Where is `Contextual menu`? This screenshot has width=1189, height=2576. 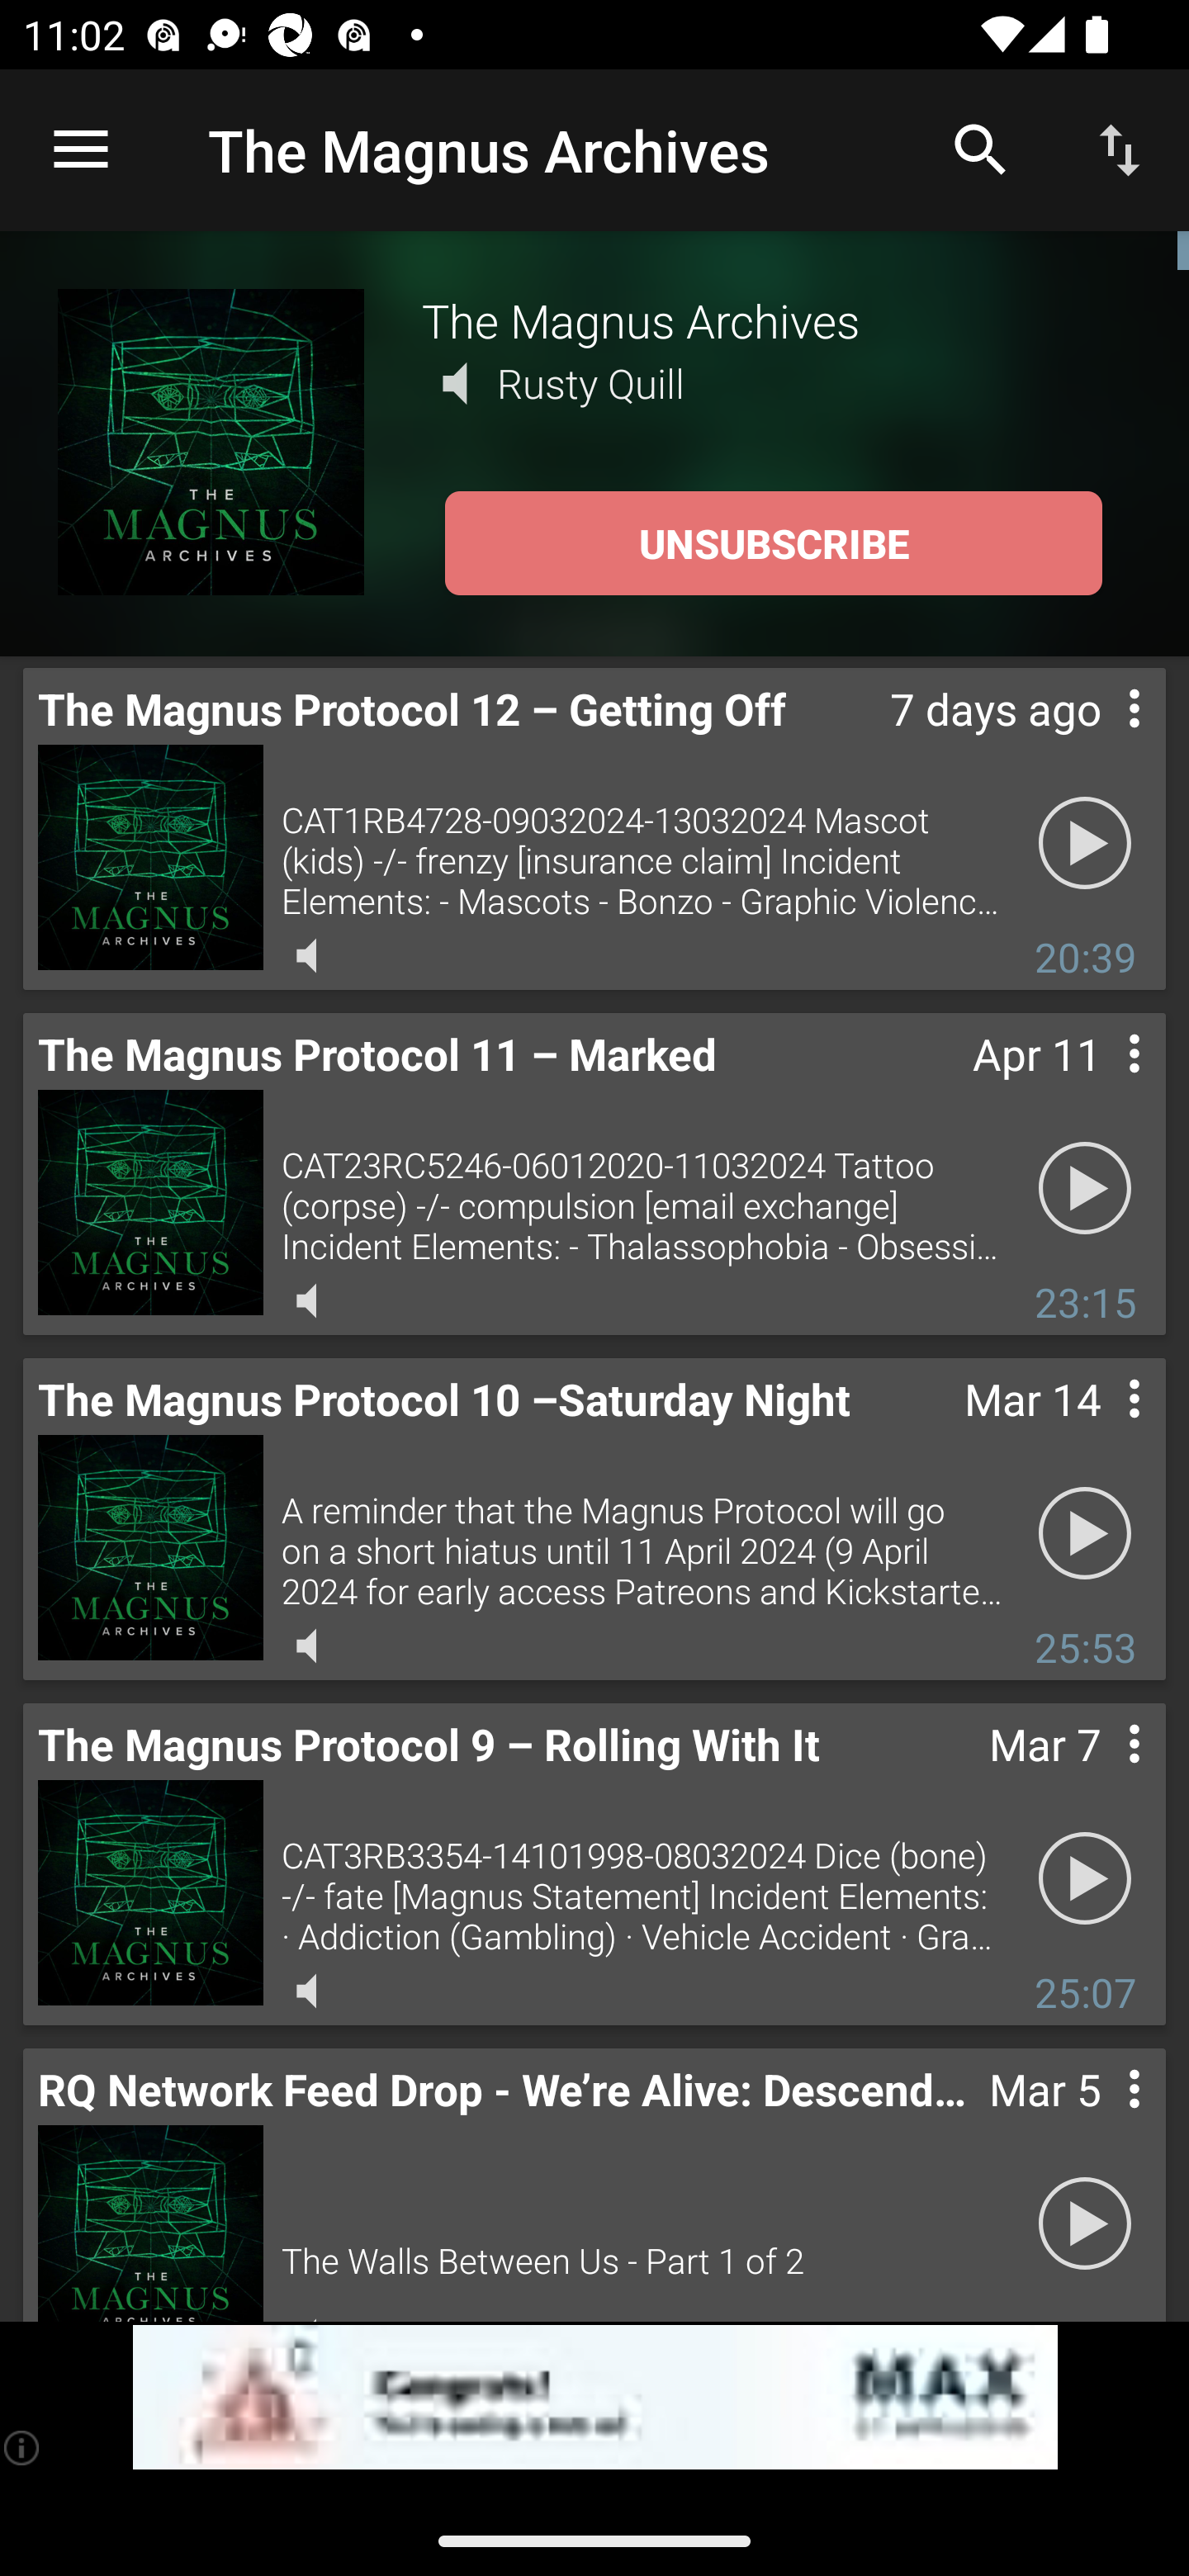
Contextual menu is located at coordinates (1098, 2121).